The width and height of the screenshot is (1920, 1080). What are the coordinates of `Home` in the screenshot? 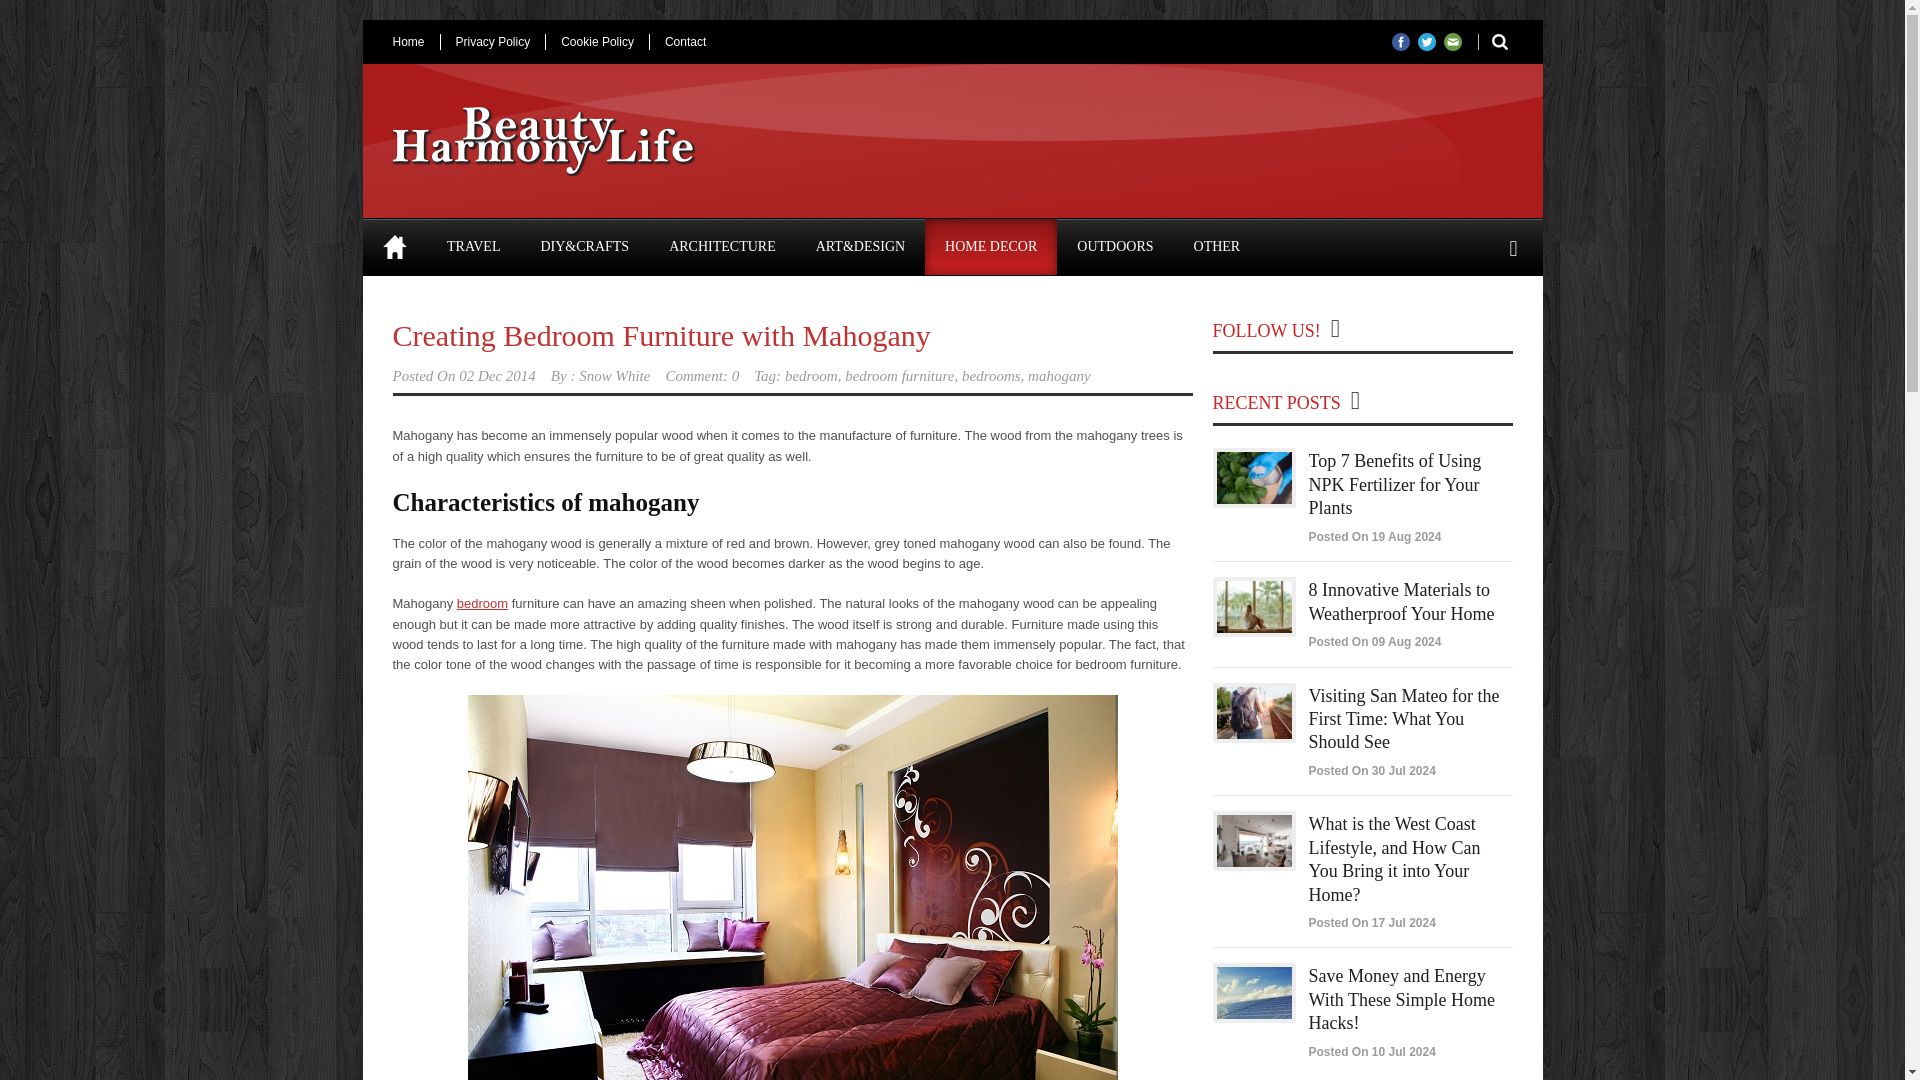 It's located at (415, 41).